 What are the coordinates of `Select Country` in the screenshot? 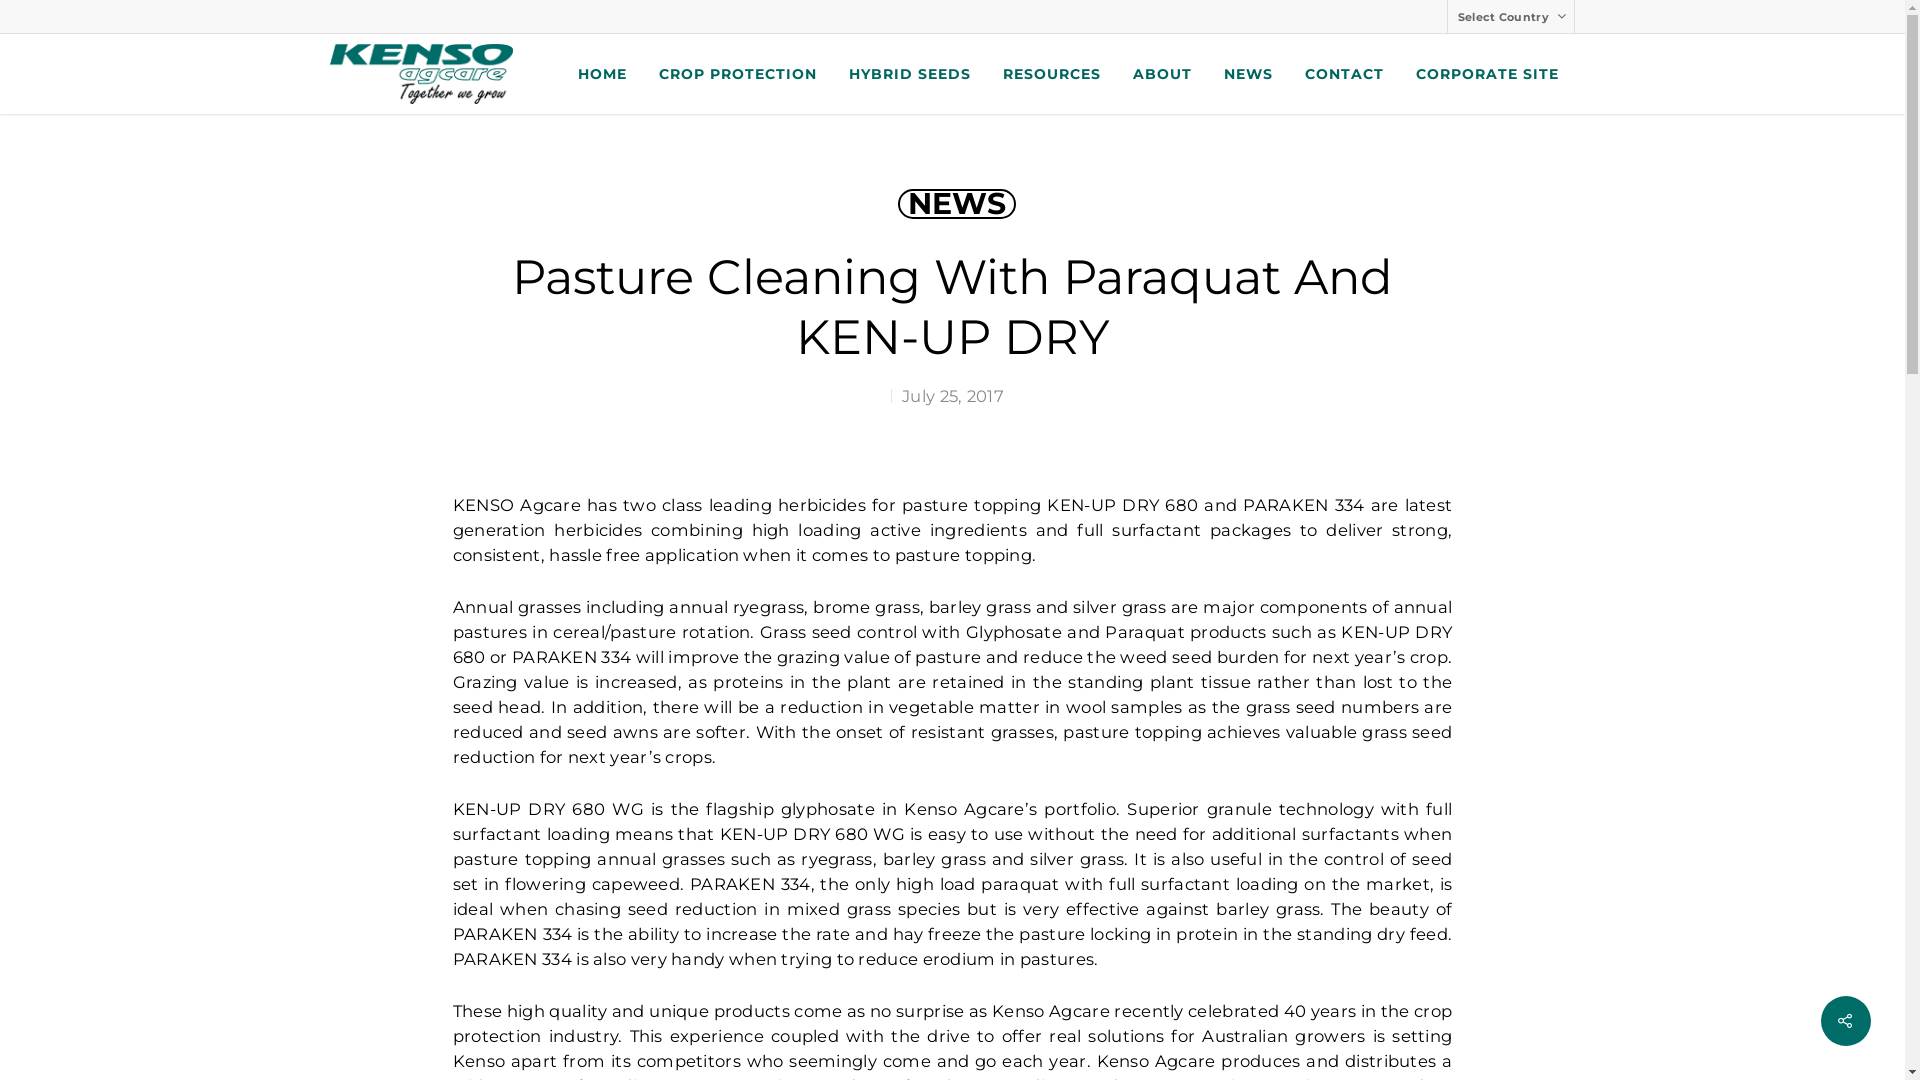 It's located at (1510, 16).